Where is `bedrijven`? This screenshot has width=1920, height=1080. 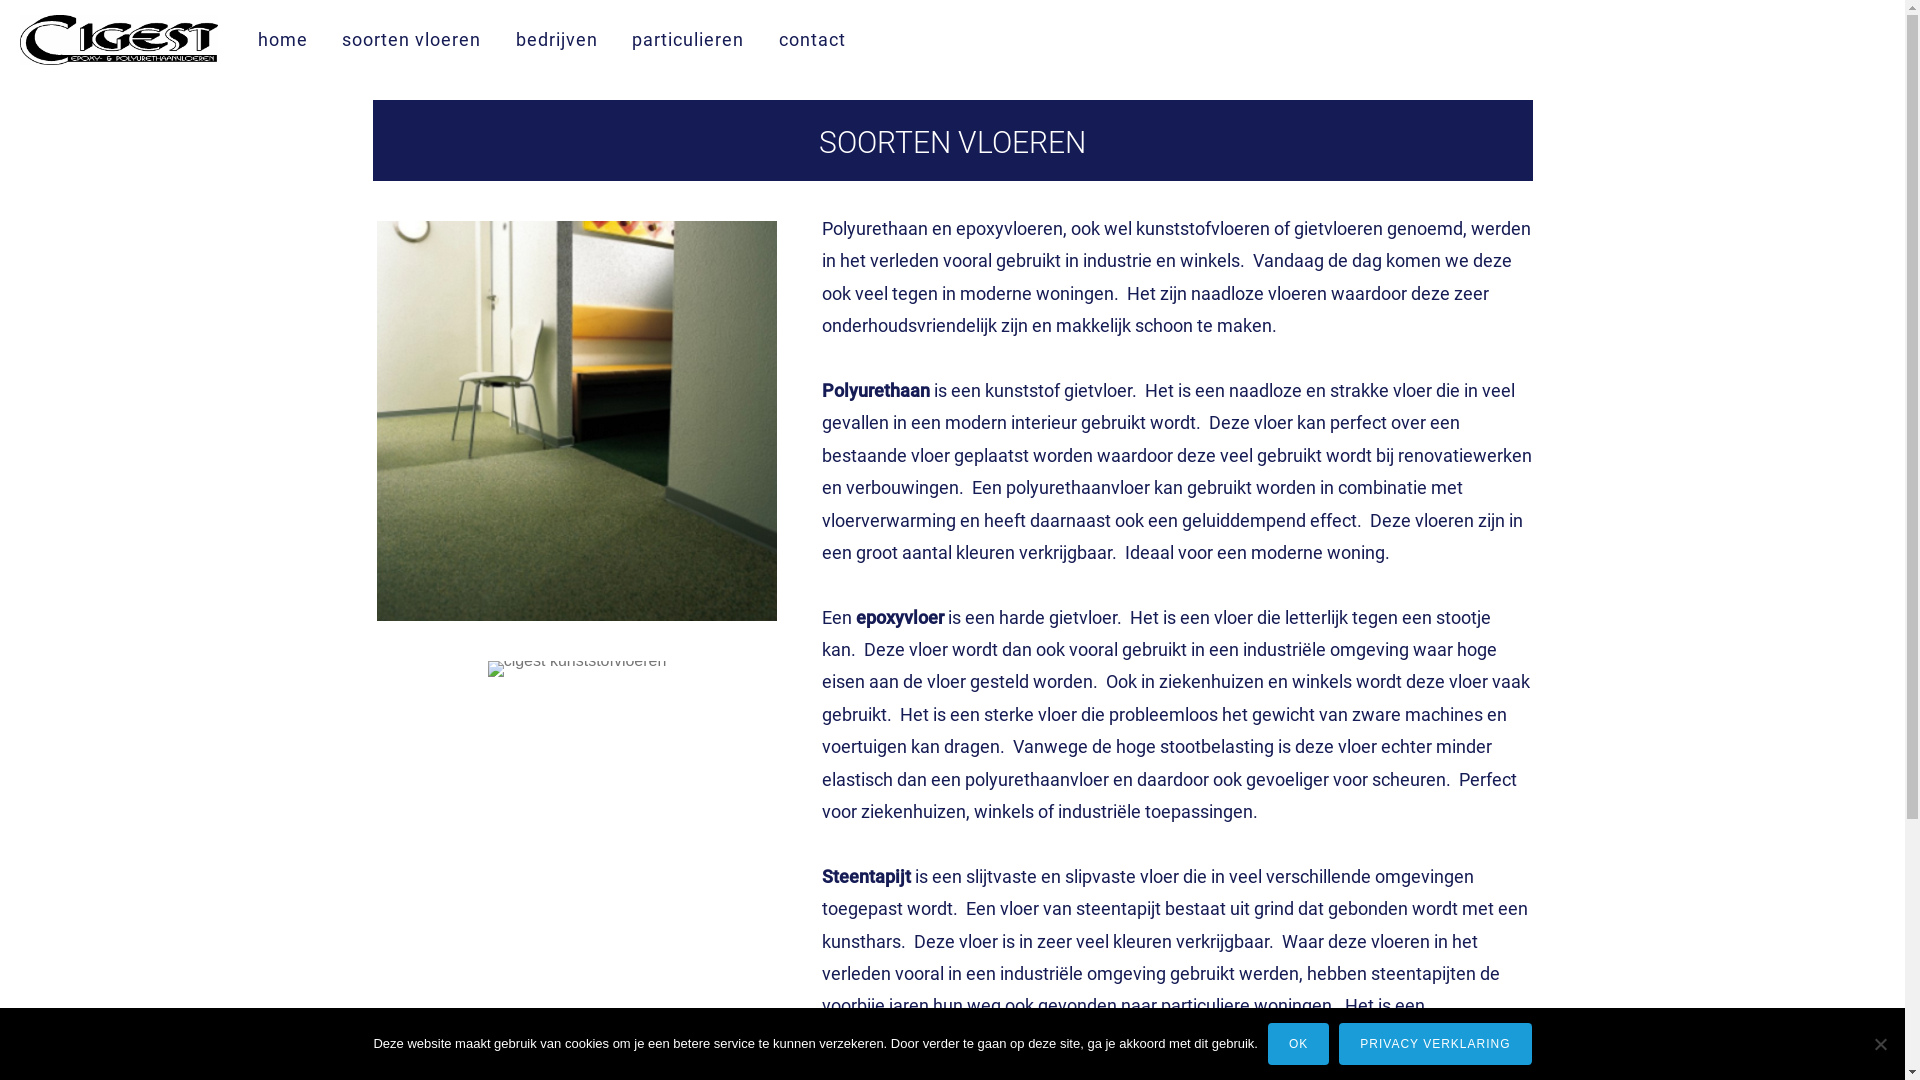 bedrijven is located at coordinates (557, 40).